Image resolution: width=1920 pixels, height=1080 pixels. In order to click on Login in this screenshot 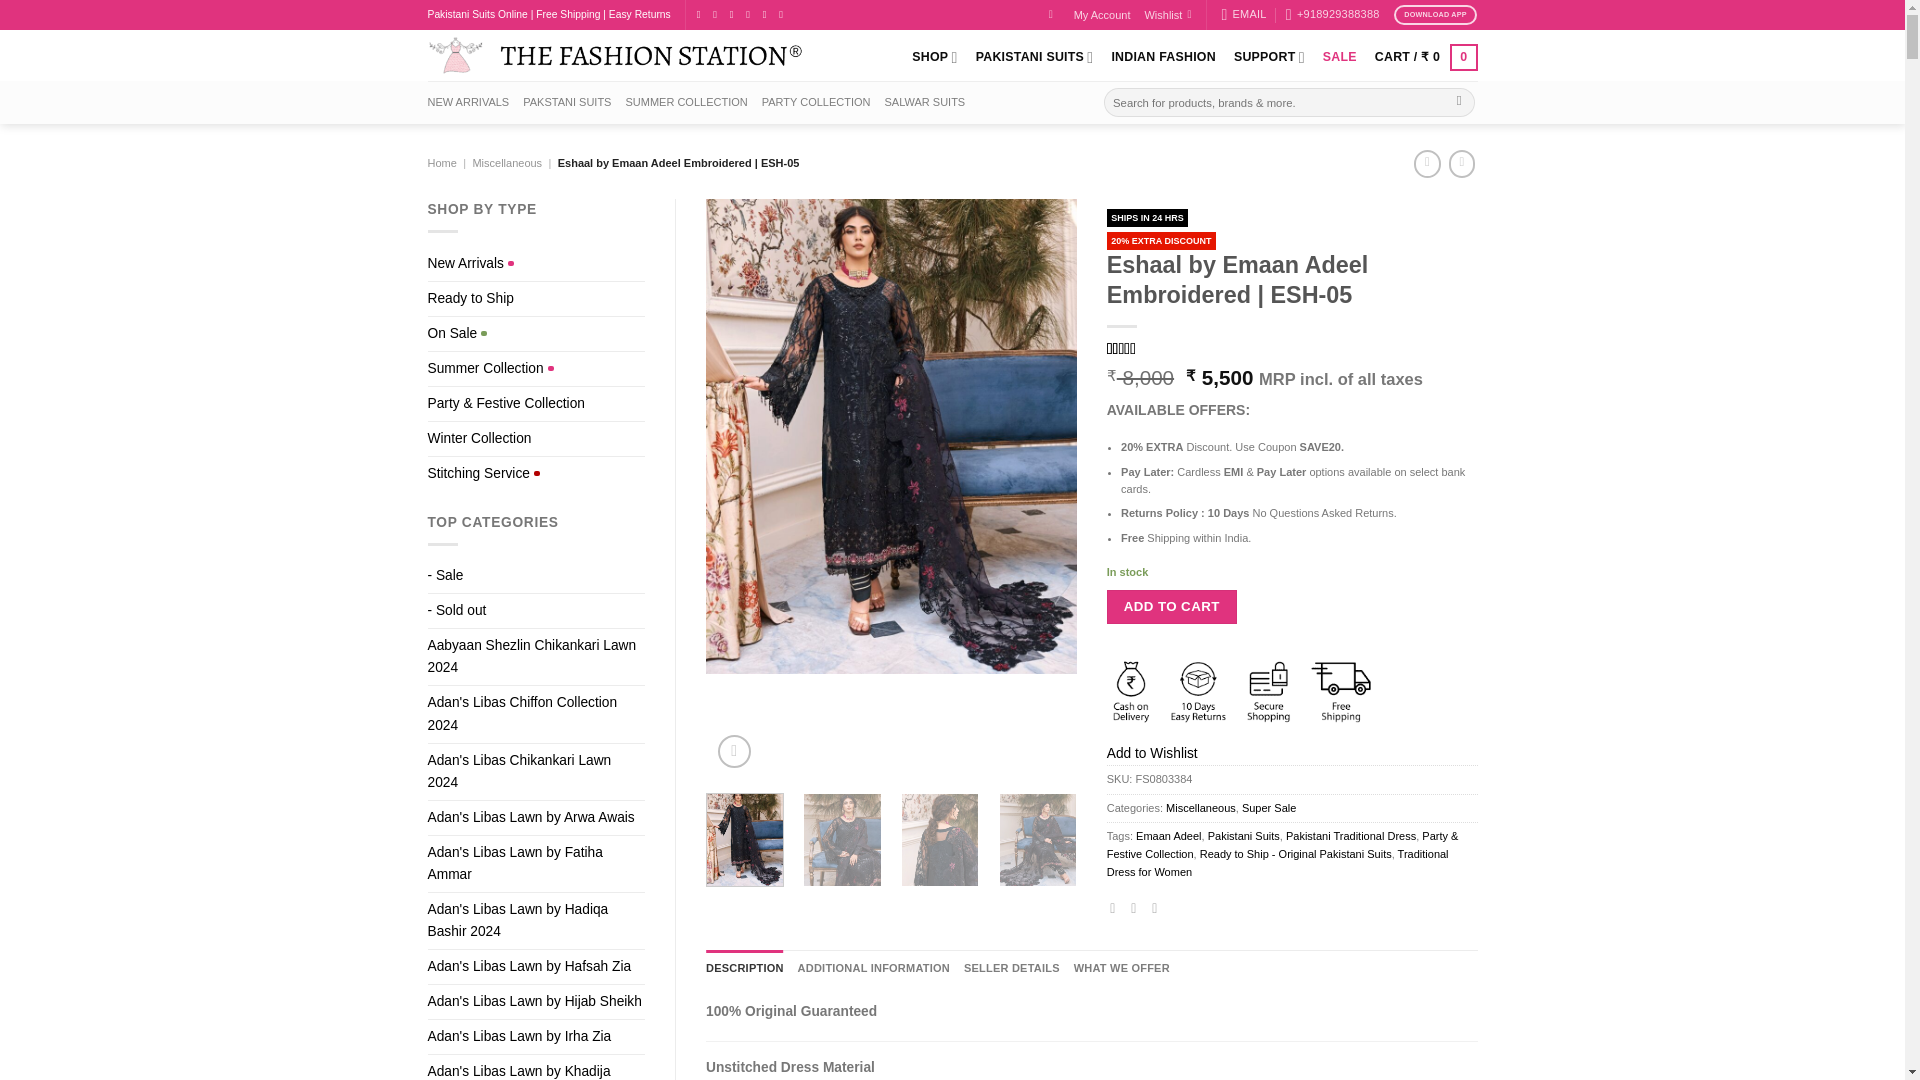, I will do `click(1054, 14)`.